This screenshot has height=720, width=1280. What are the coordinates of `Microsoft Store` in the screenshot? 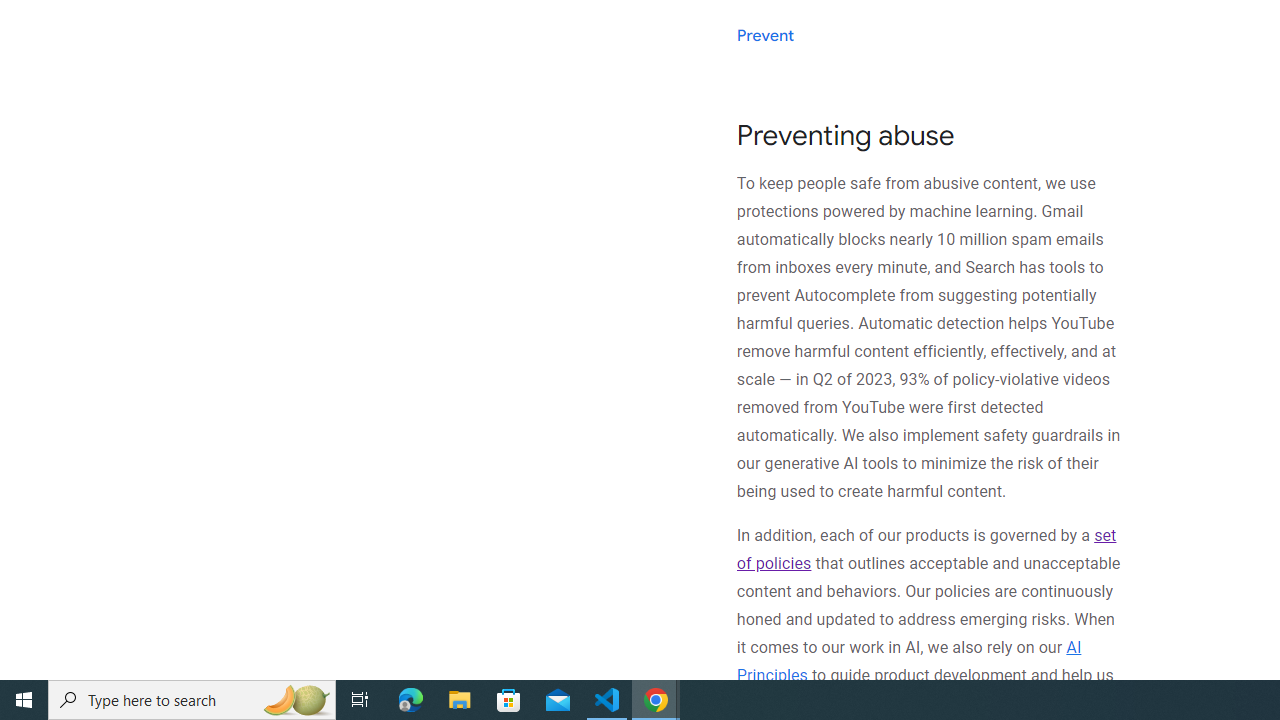 It's located at (509, 700).